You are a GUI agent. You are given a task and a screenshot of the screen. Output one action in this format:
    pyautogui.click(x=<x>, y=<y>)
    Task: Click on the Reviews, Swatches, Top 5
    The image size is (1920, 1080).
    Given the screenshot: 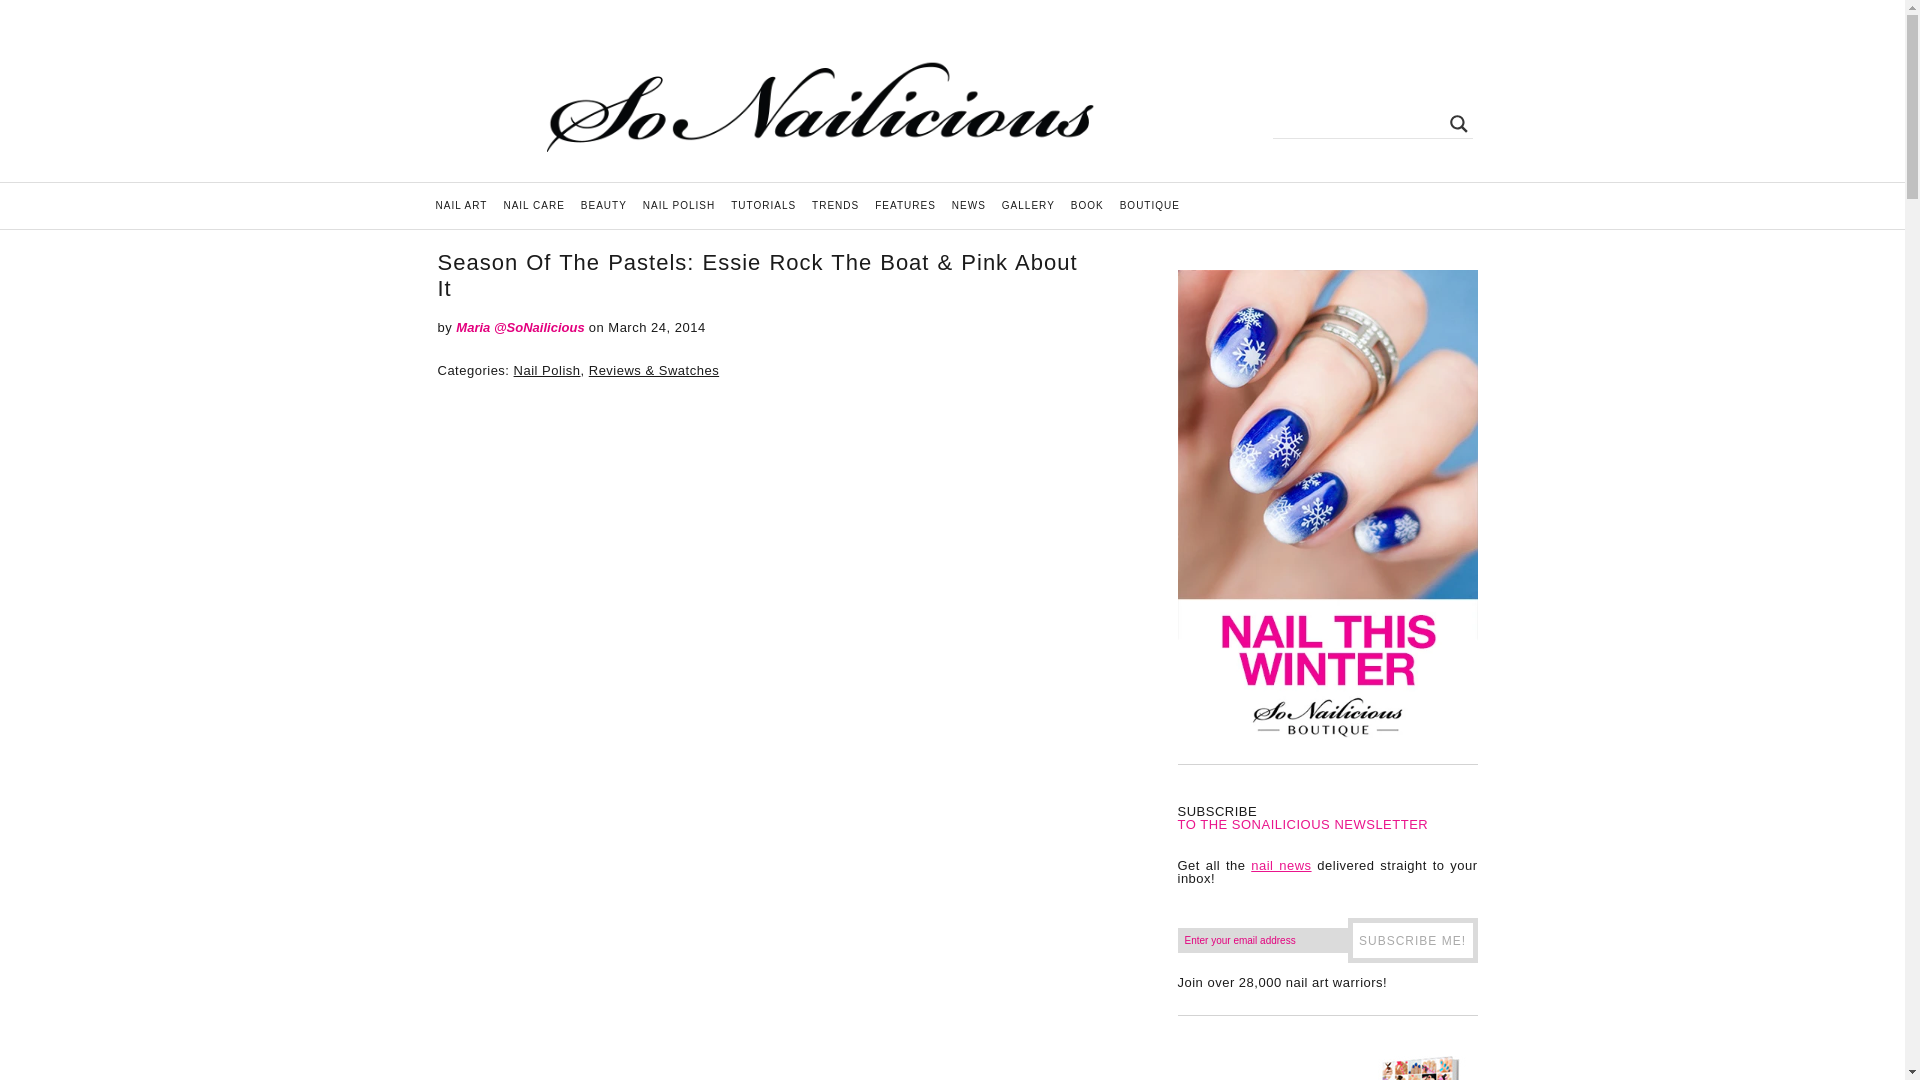 What is the action you would take?
    pyautogui.click(x=679, y=205)
    